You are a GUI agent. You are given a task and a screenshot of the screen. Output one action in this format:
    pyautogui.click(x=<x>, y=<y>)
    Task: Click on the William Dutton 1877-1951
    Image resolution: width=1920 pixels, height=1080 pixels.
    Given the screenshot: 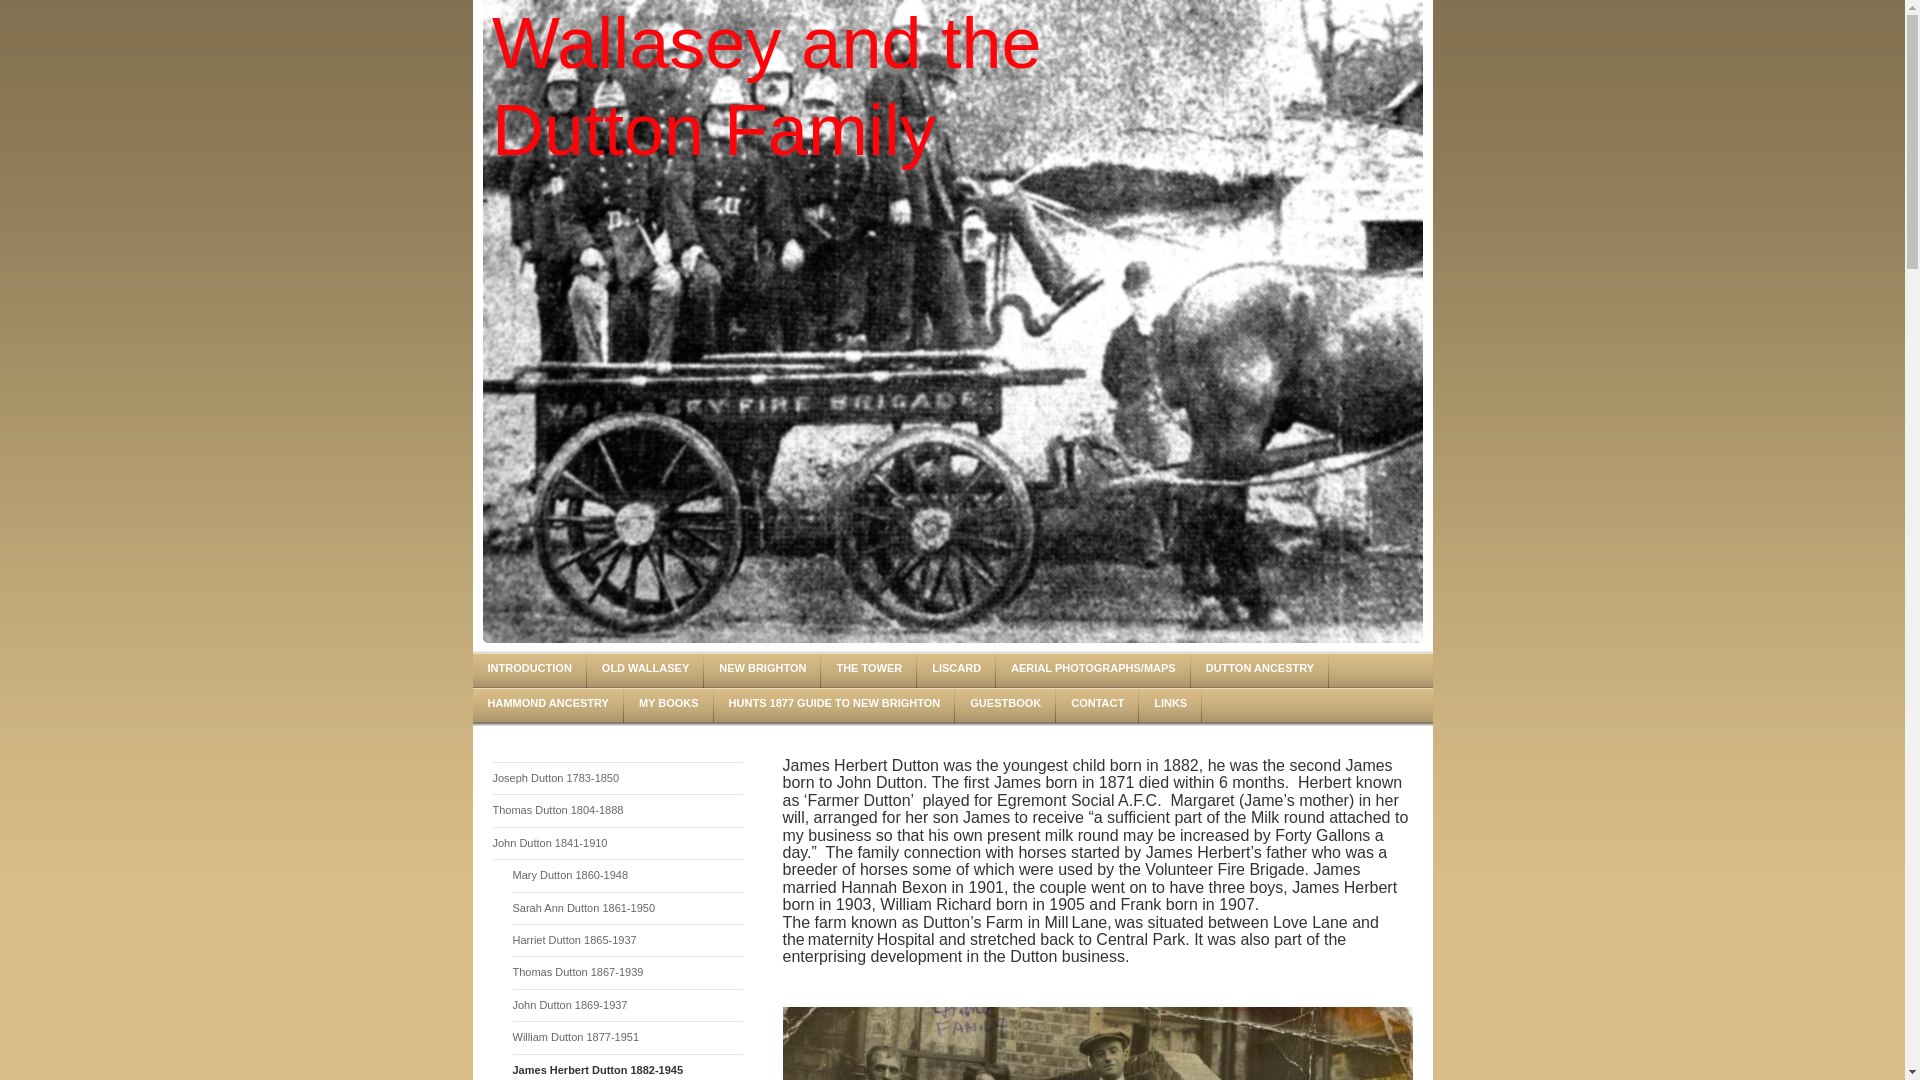 What is the action you would take?
    pyautogui.click(x=626, y=1037)
    